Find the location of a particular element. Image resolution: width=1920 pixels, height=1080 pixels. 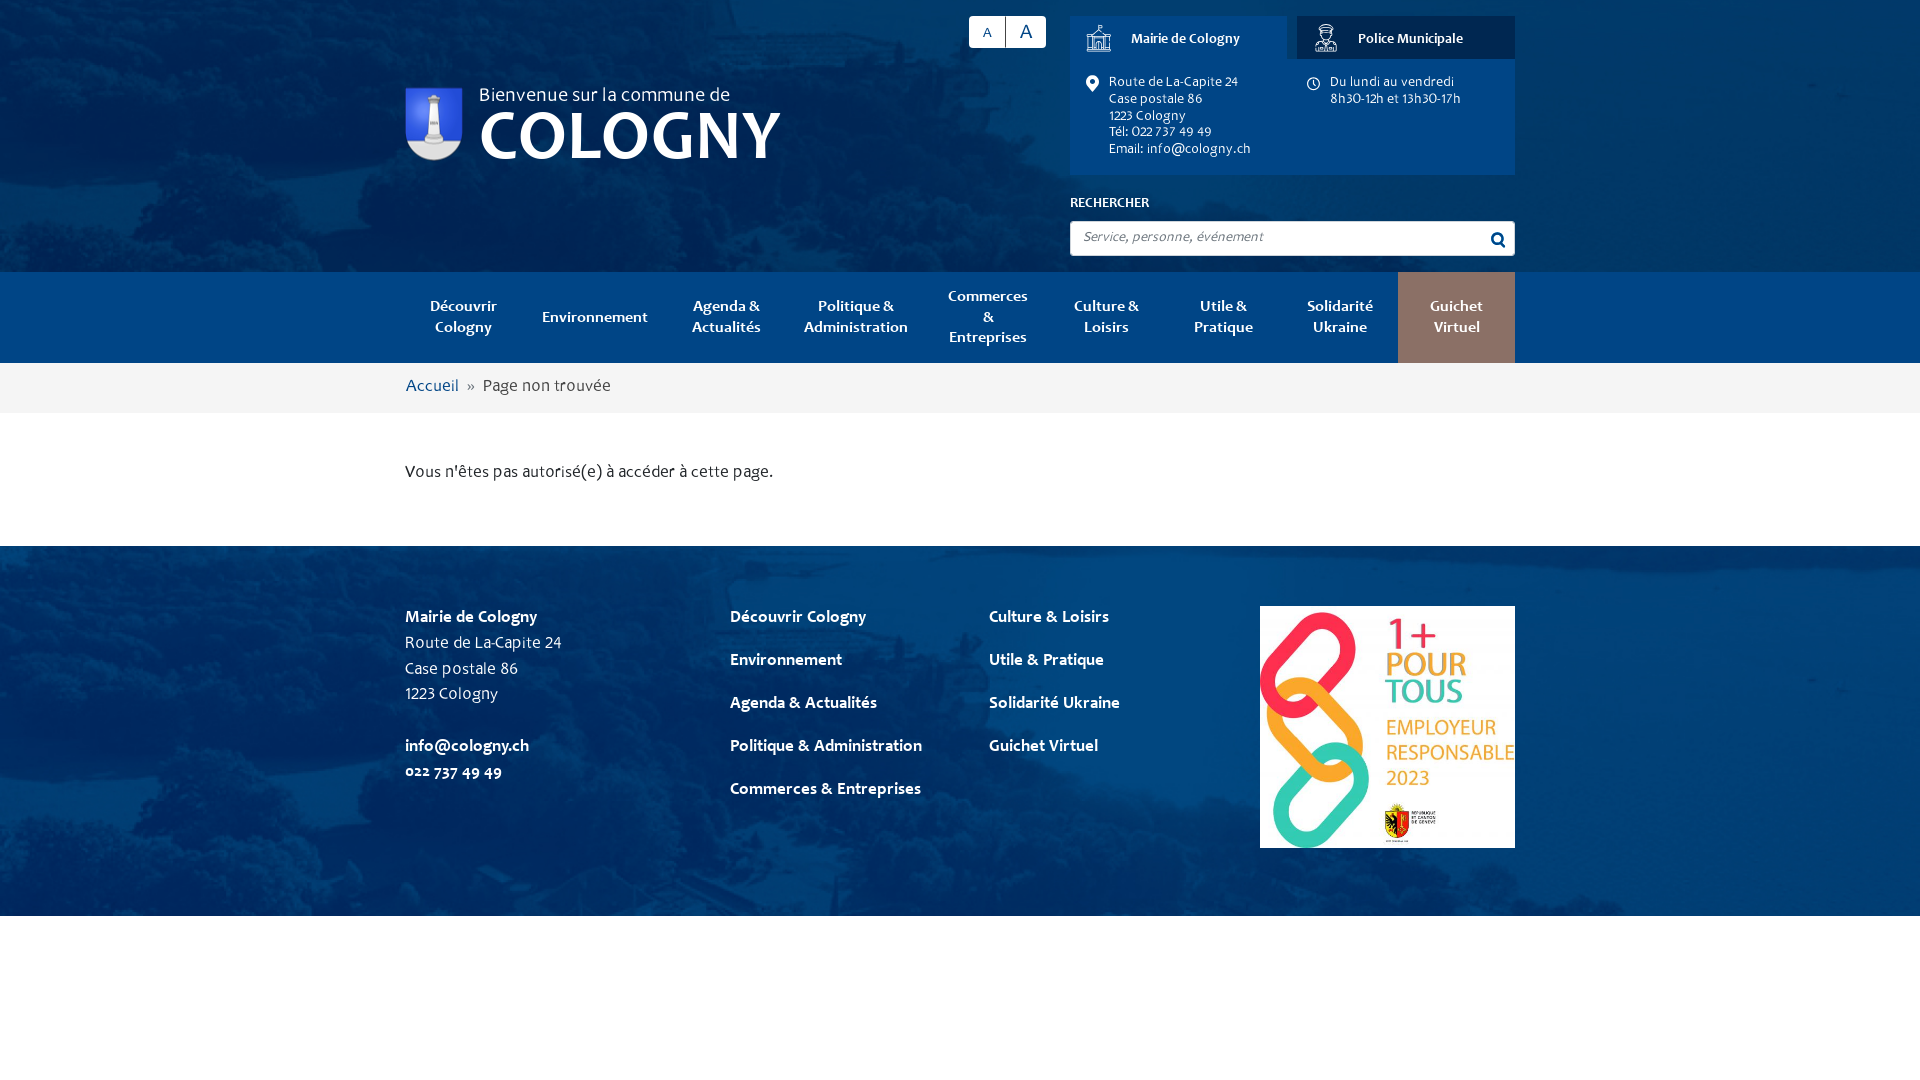

logo 1+ pour tous - employeur responsable 2023 is located at coordinates (1388, 726).